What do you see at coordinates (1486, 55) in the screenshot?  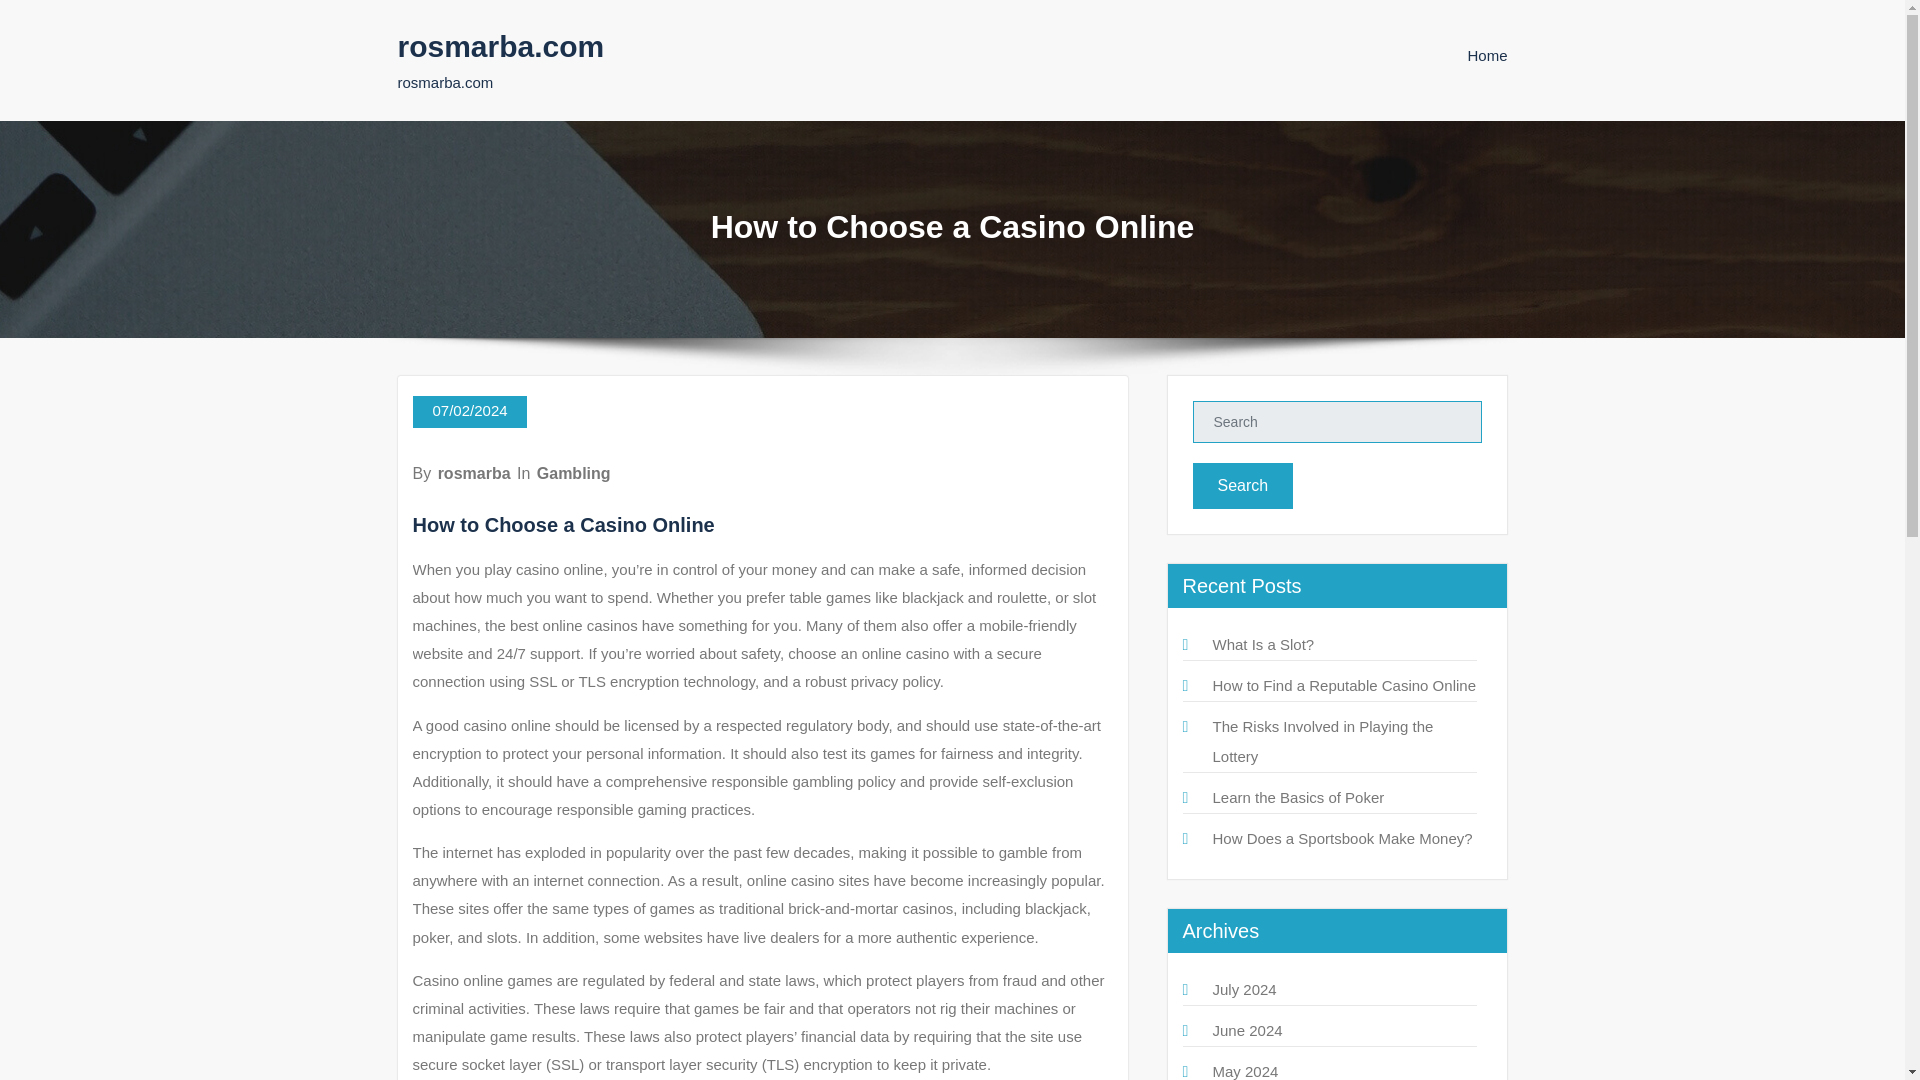 I see `Home` at bounding box center [1486, 55].